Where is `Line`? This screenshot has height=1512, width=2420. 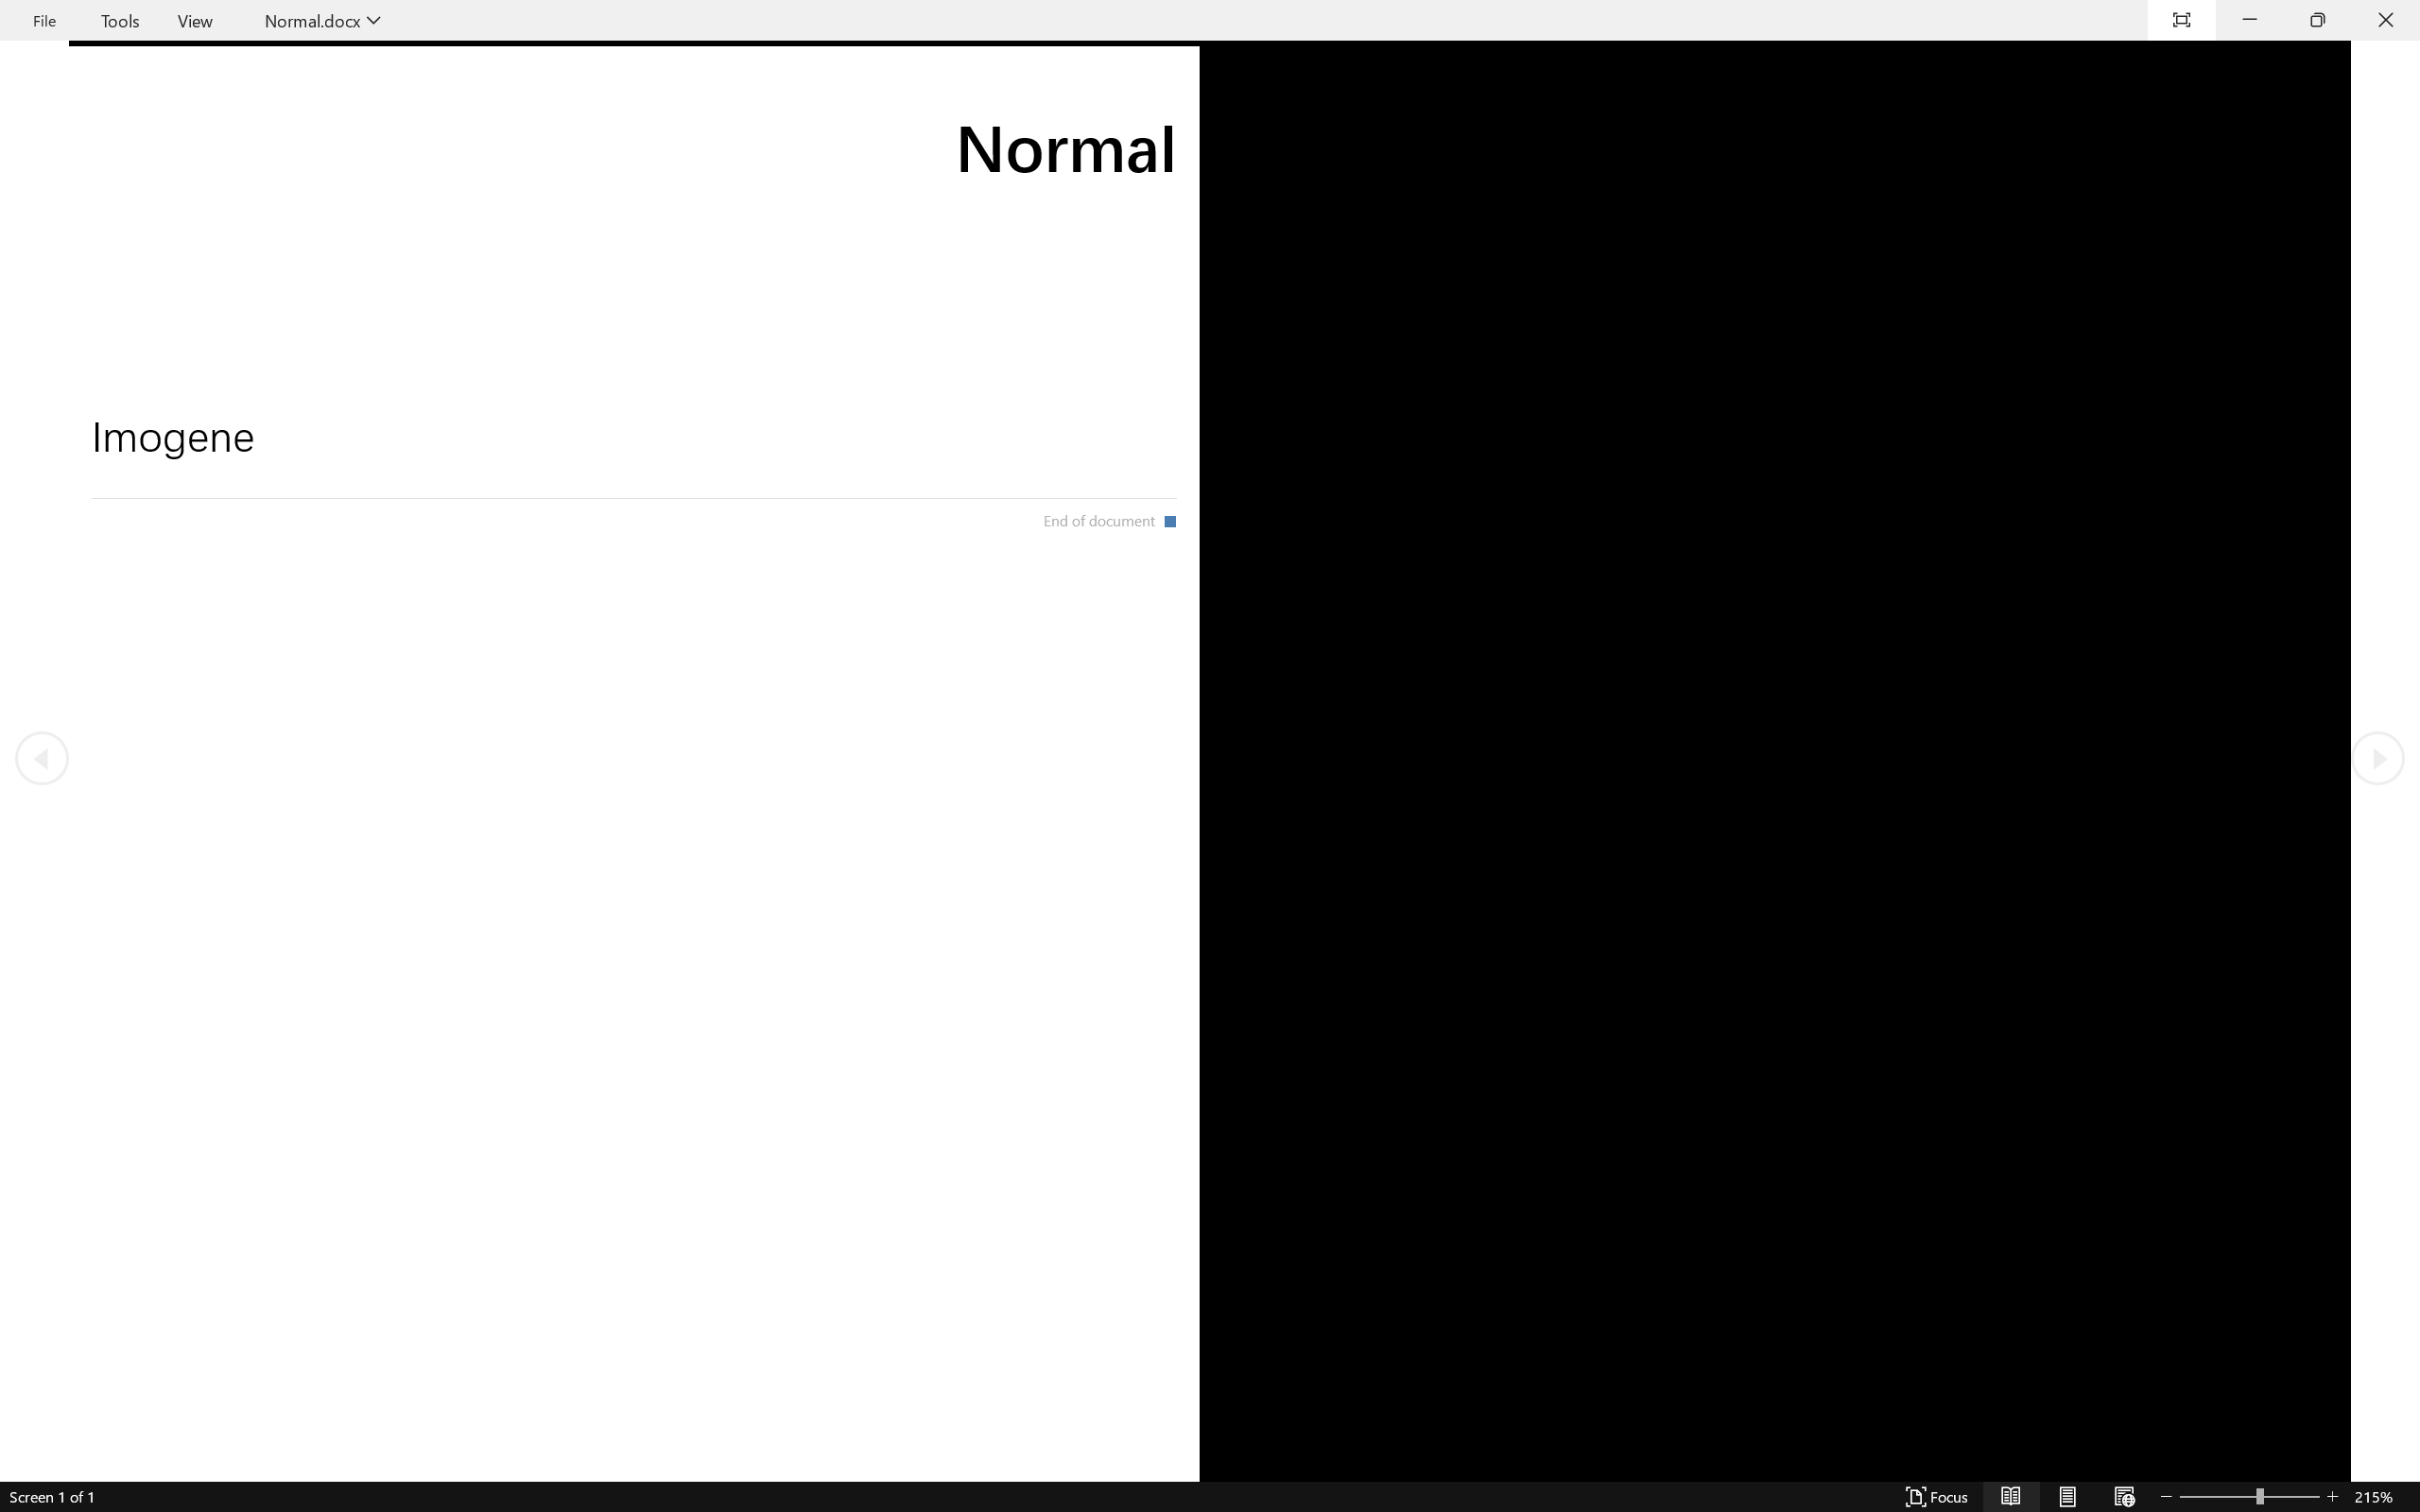
Line is located at coordinates (942, 84).